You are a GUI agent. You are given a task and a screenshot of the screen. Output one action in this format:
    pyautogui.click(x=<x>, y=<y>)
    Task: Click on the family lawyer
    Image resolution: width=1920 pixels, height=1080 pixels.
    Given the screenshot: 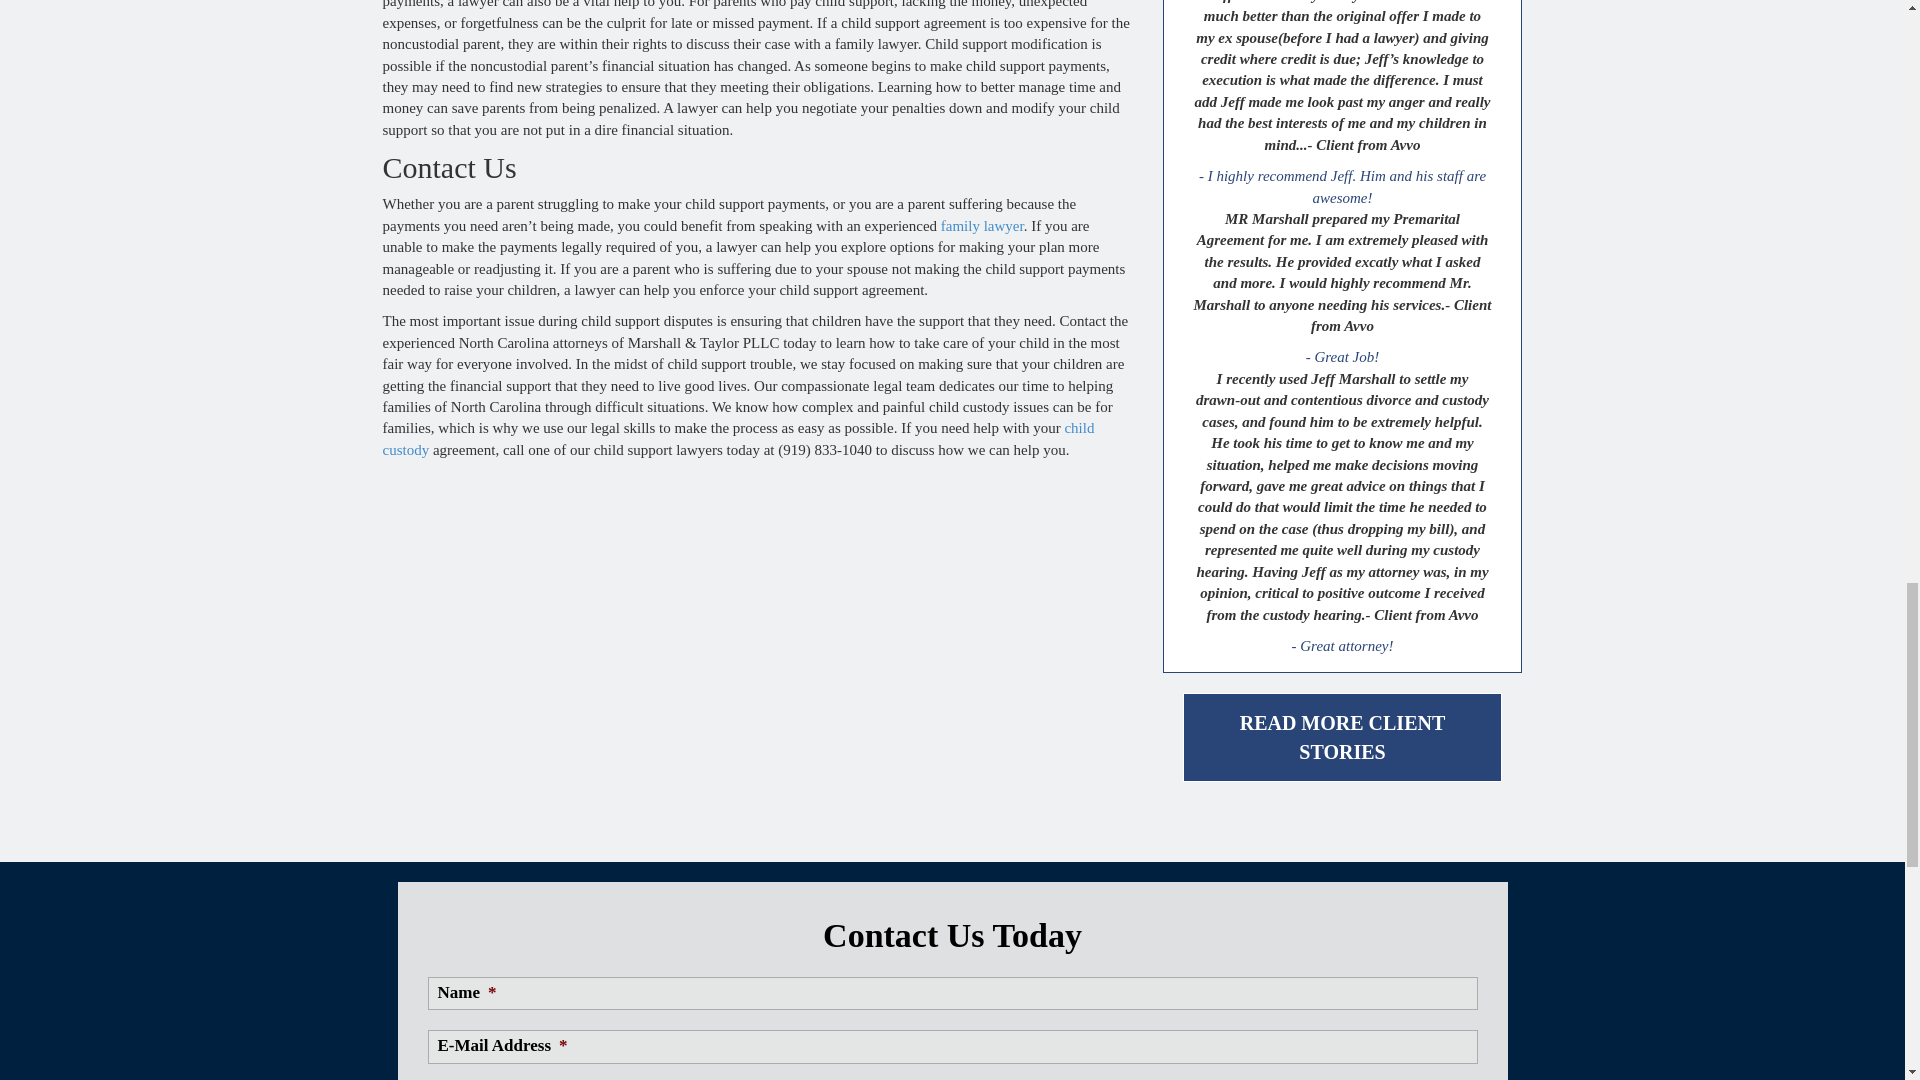 What is the action you would take?
    pyautogui.click(x=982, y=226)
    